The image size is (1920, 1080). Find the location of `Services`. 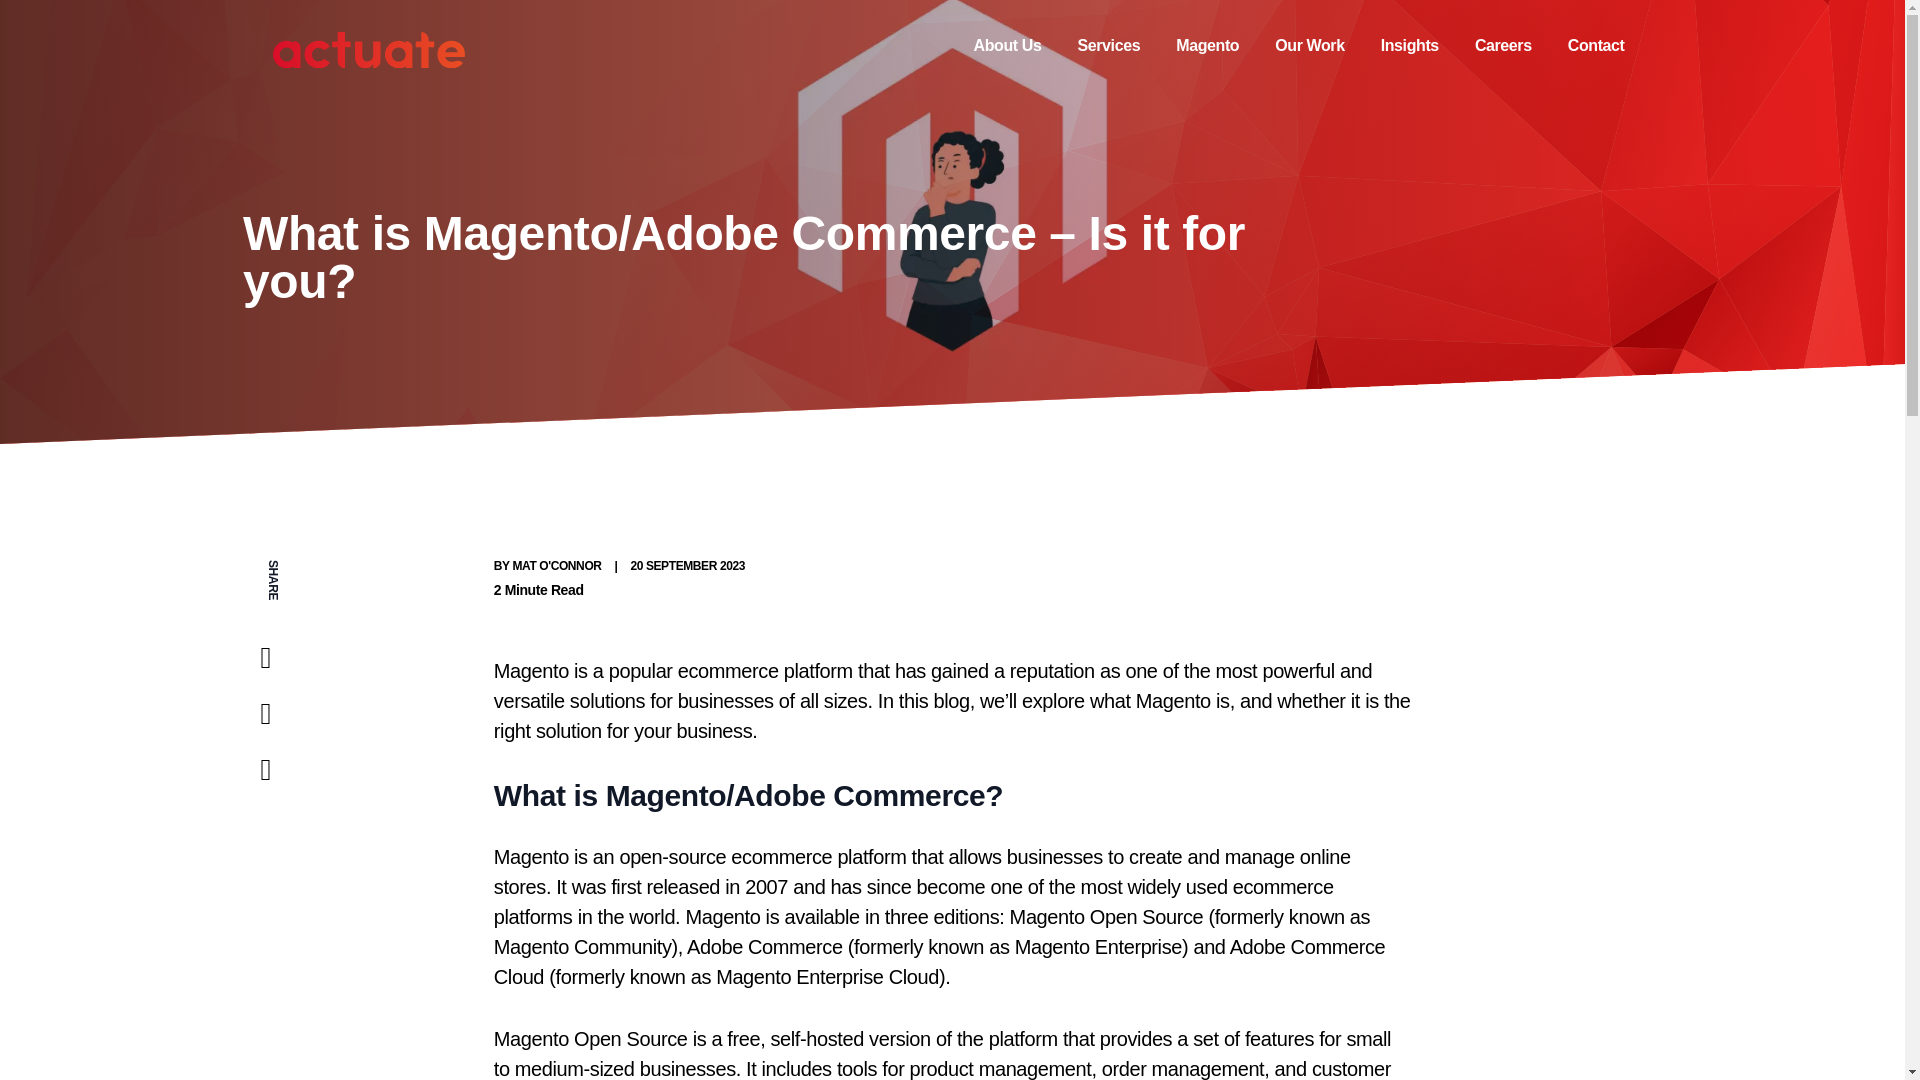

Services is located at coordinates (1108, 41).